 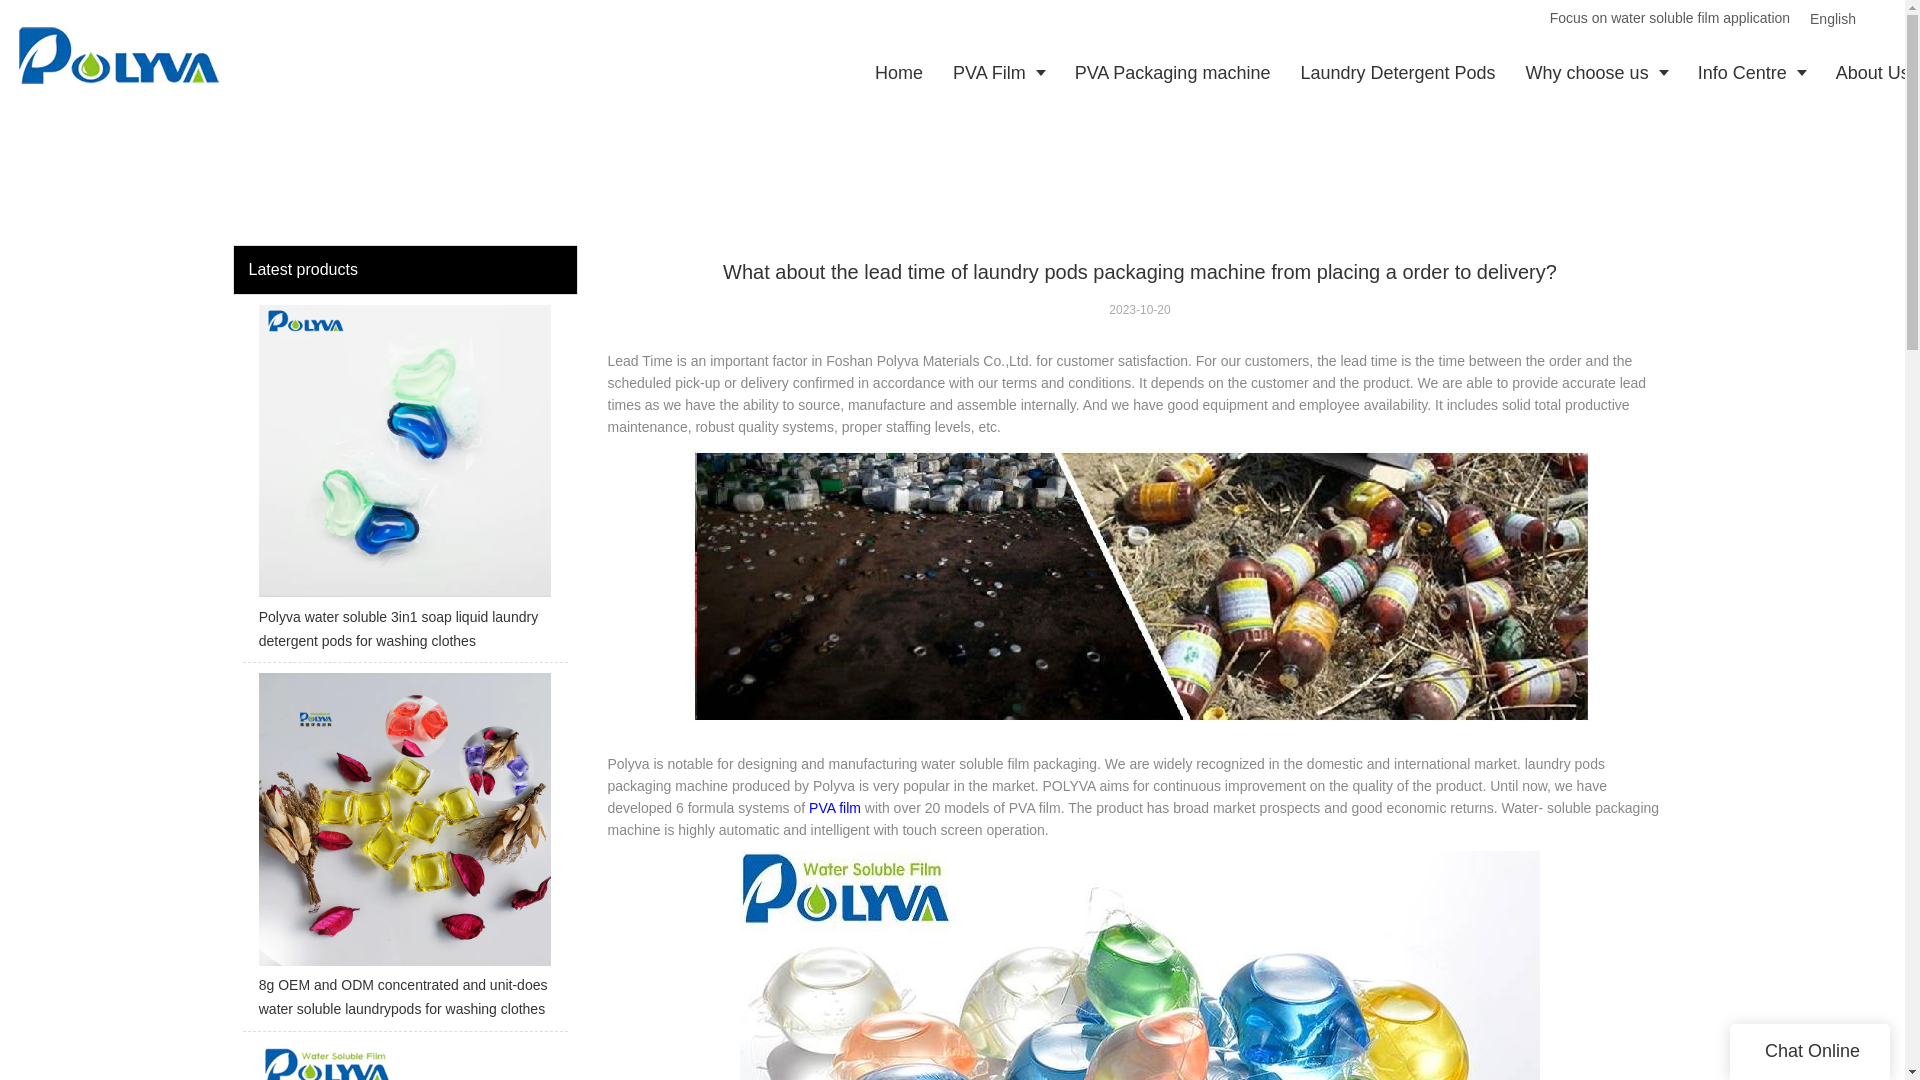 I want to click on Why choose us, so click(x=1597, y=72).